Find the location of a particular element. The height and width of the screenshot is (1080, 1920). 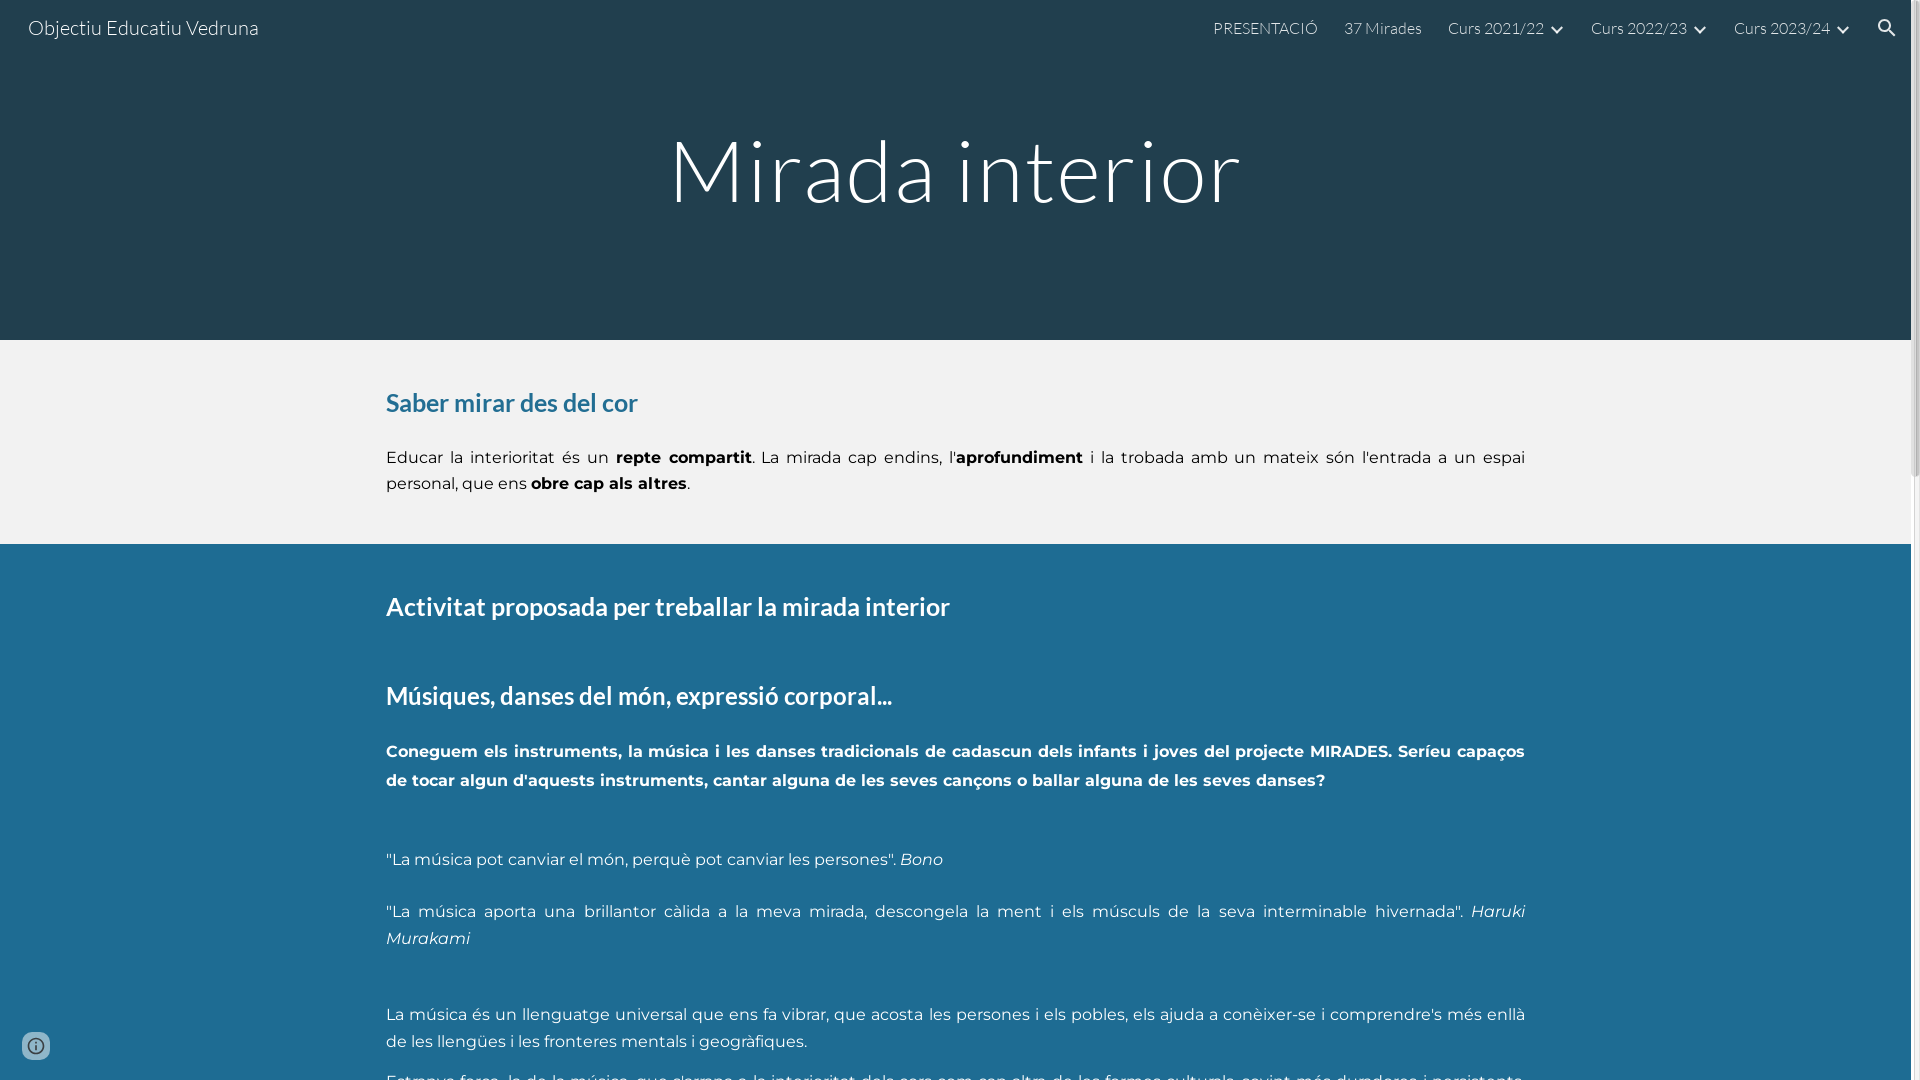

Objectiu Educatiu Vedruna is located at coordinates (144, 26).